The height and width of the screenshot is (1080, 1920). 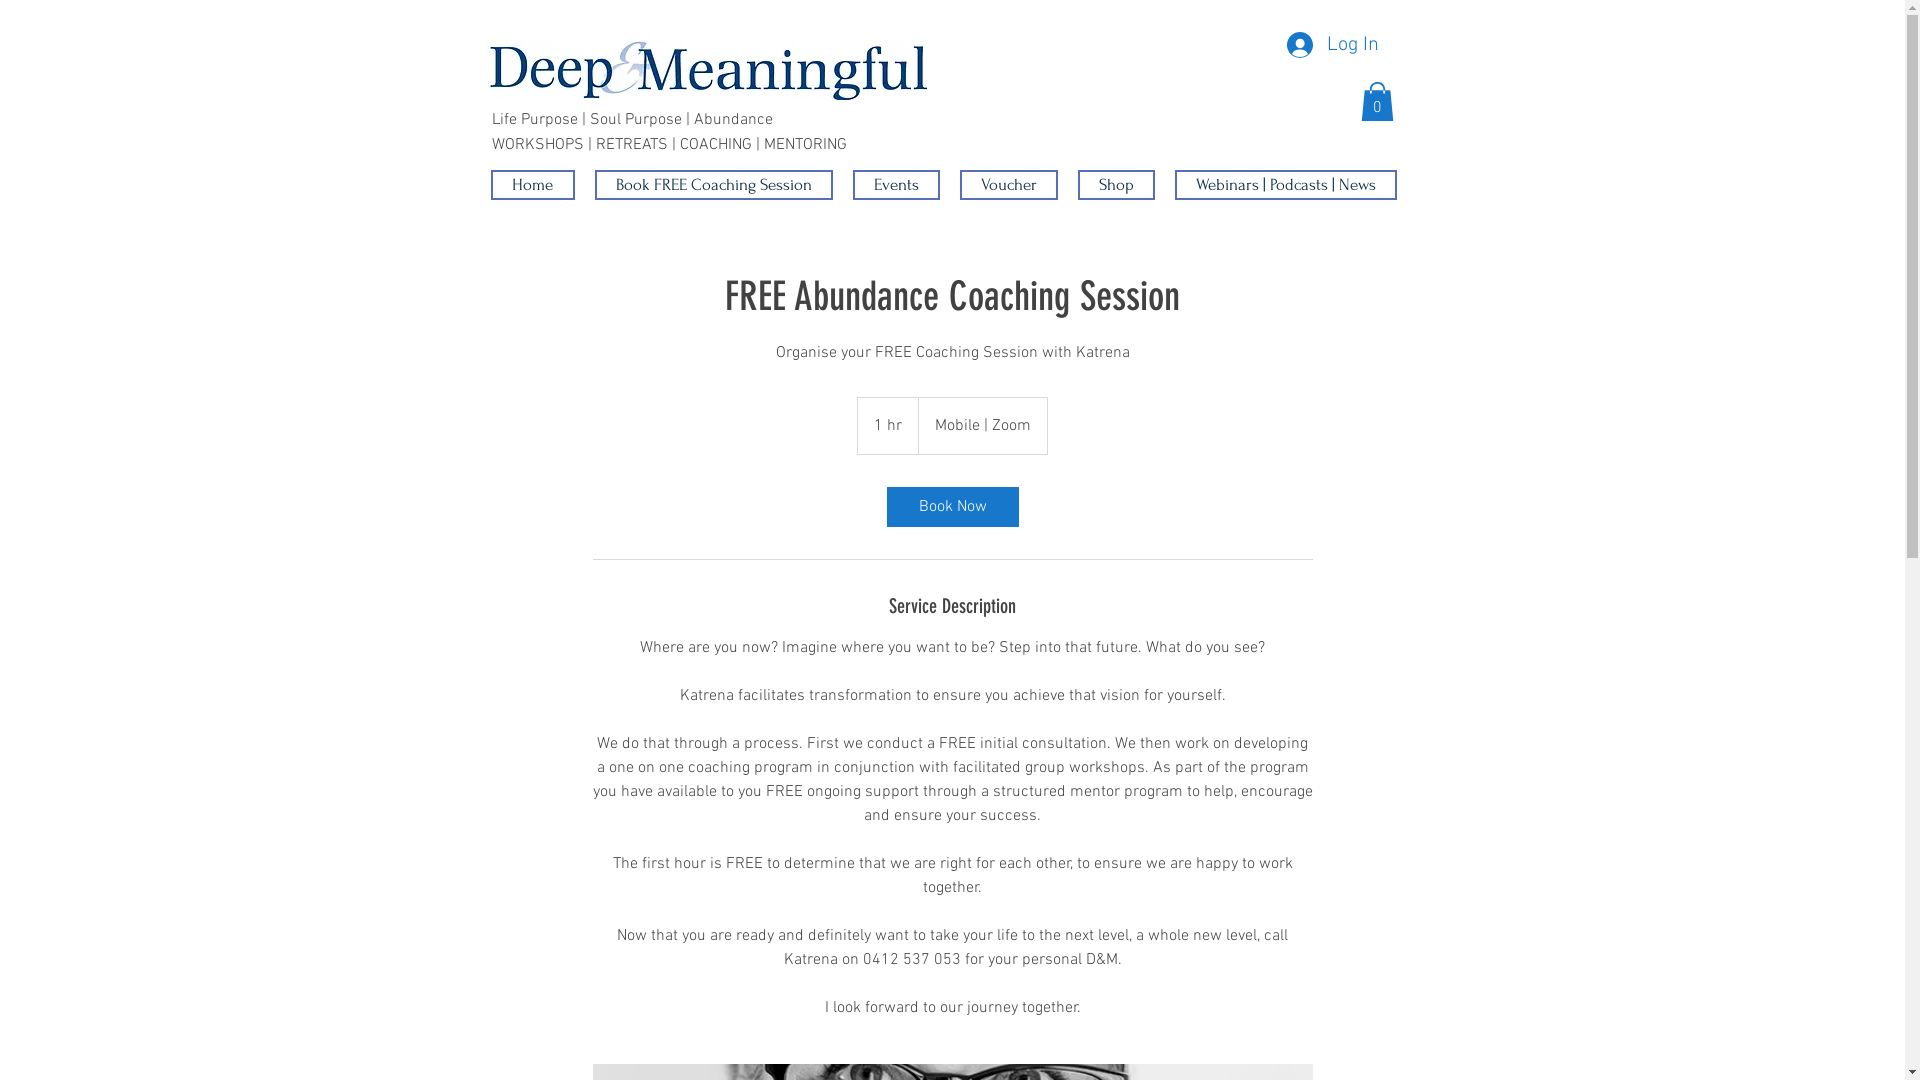 What do you see at coordinates (952, 507) in the screenshot?
I see `Book Now` at bounding box center [952, 507].